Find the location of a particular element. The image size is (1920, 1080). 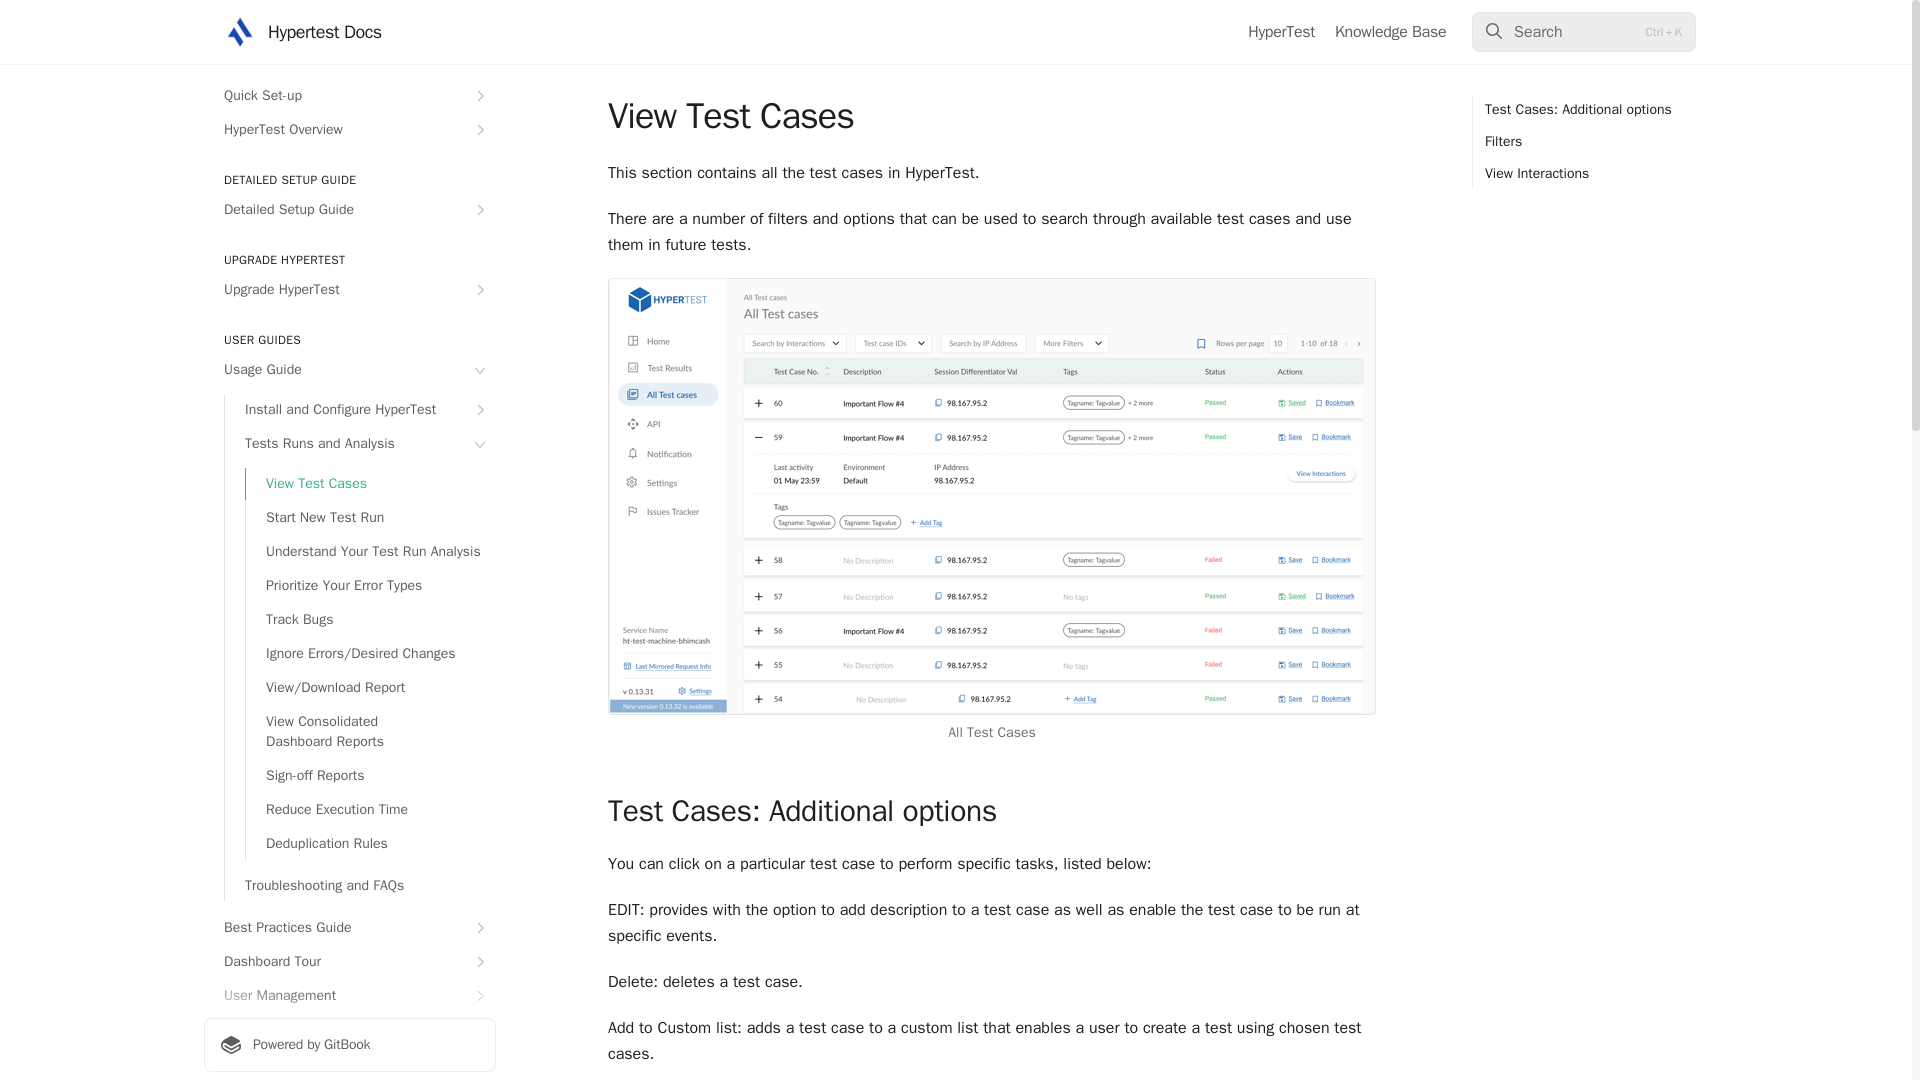

Detailed Setup Guide is located at coordinates (349, 210).